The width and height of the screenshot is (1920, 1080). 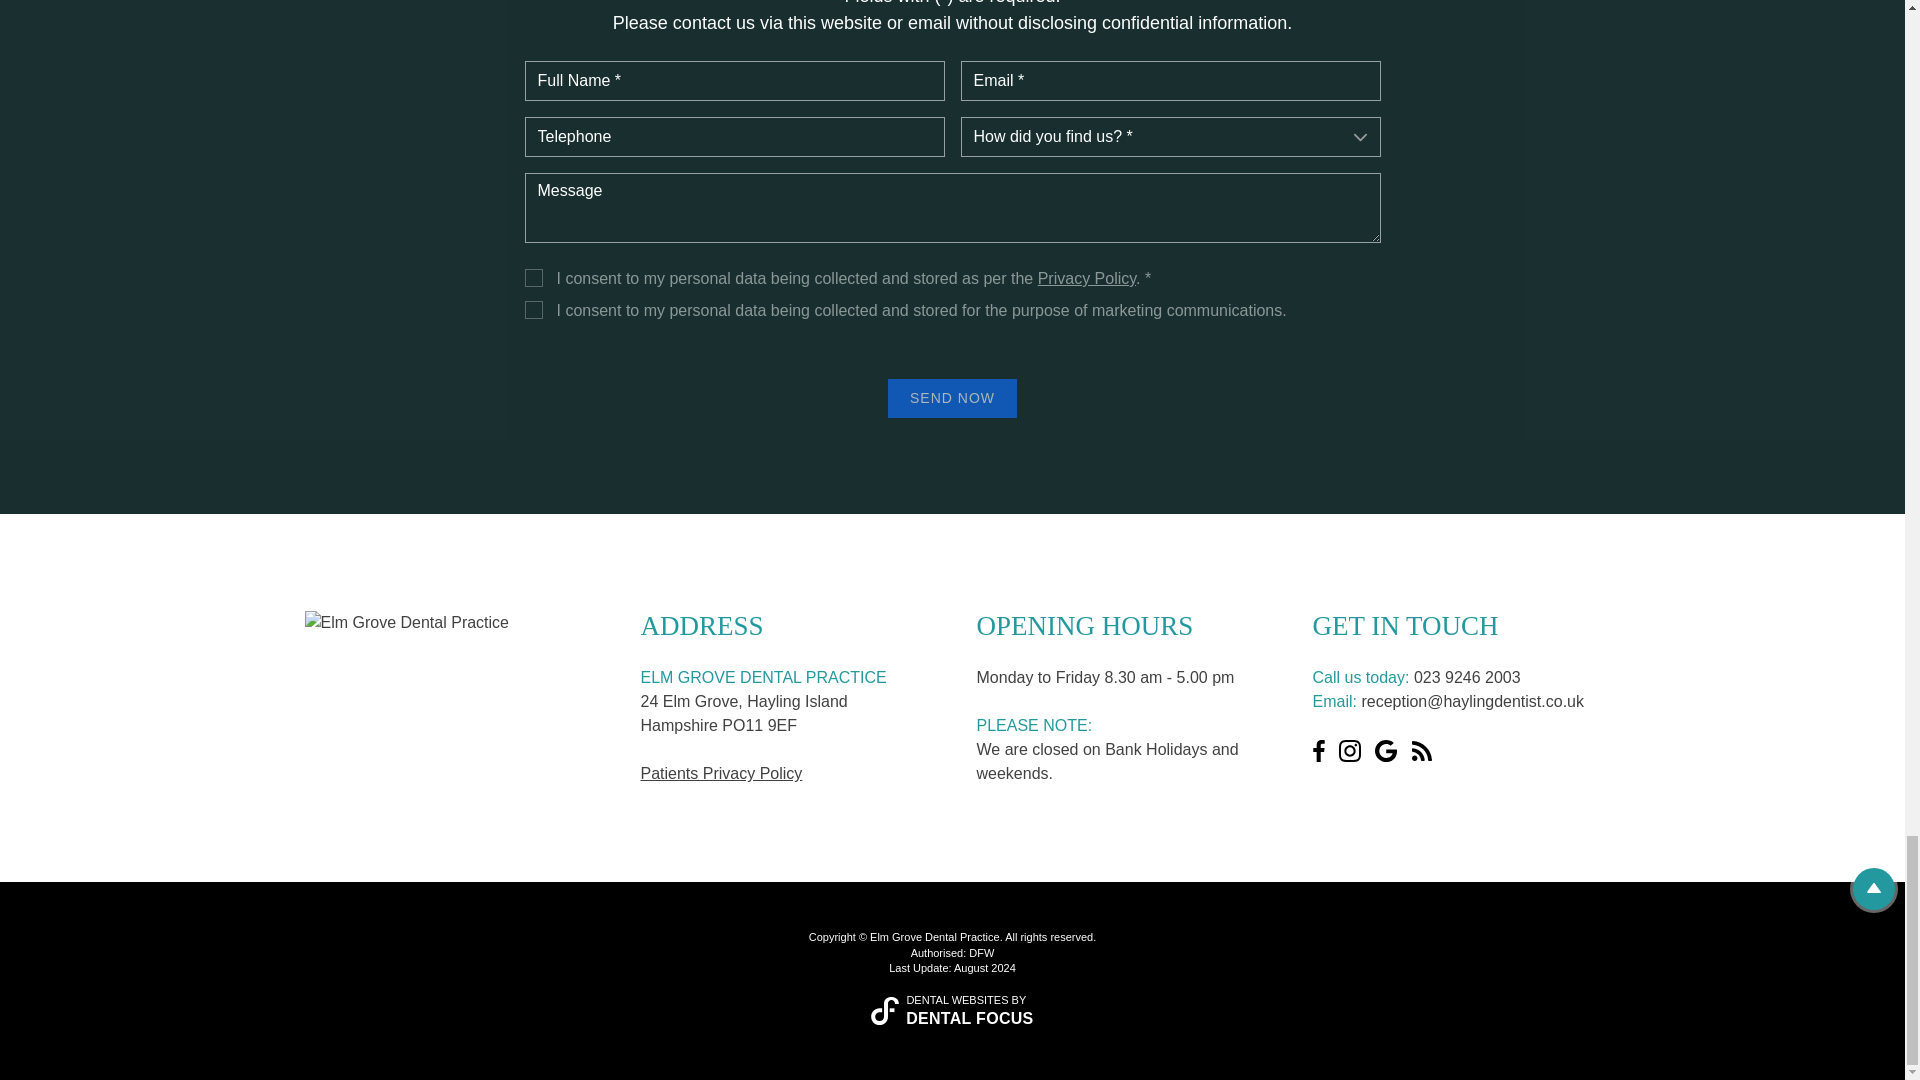 What do you see at coordinates (1087, 278) in the screenshot?
I see `Privacy Policy` at bounding box center [1087, 278].